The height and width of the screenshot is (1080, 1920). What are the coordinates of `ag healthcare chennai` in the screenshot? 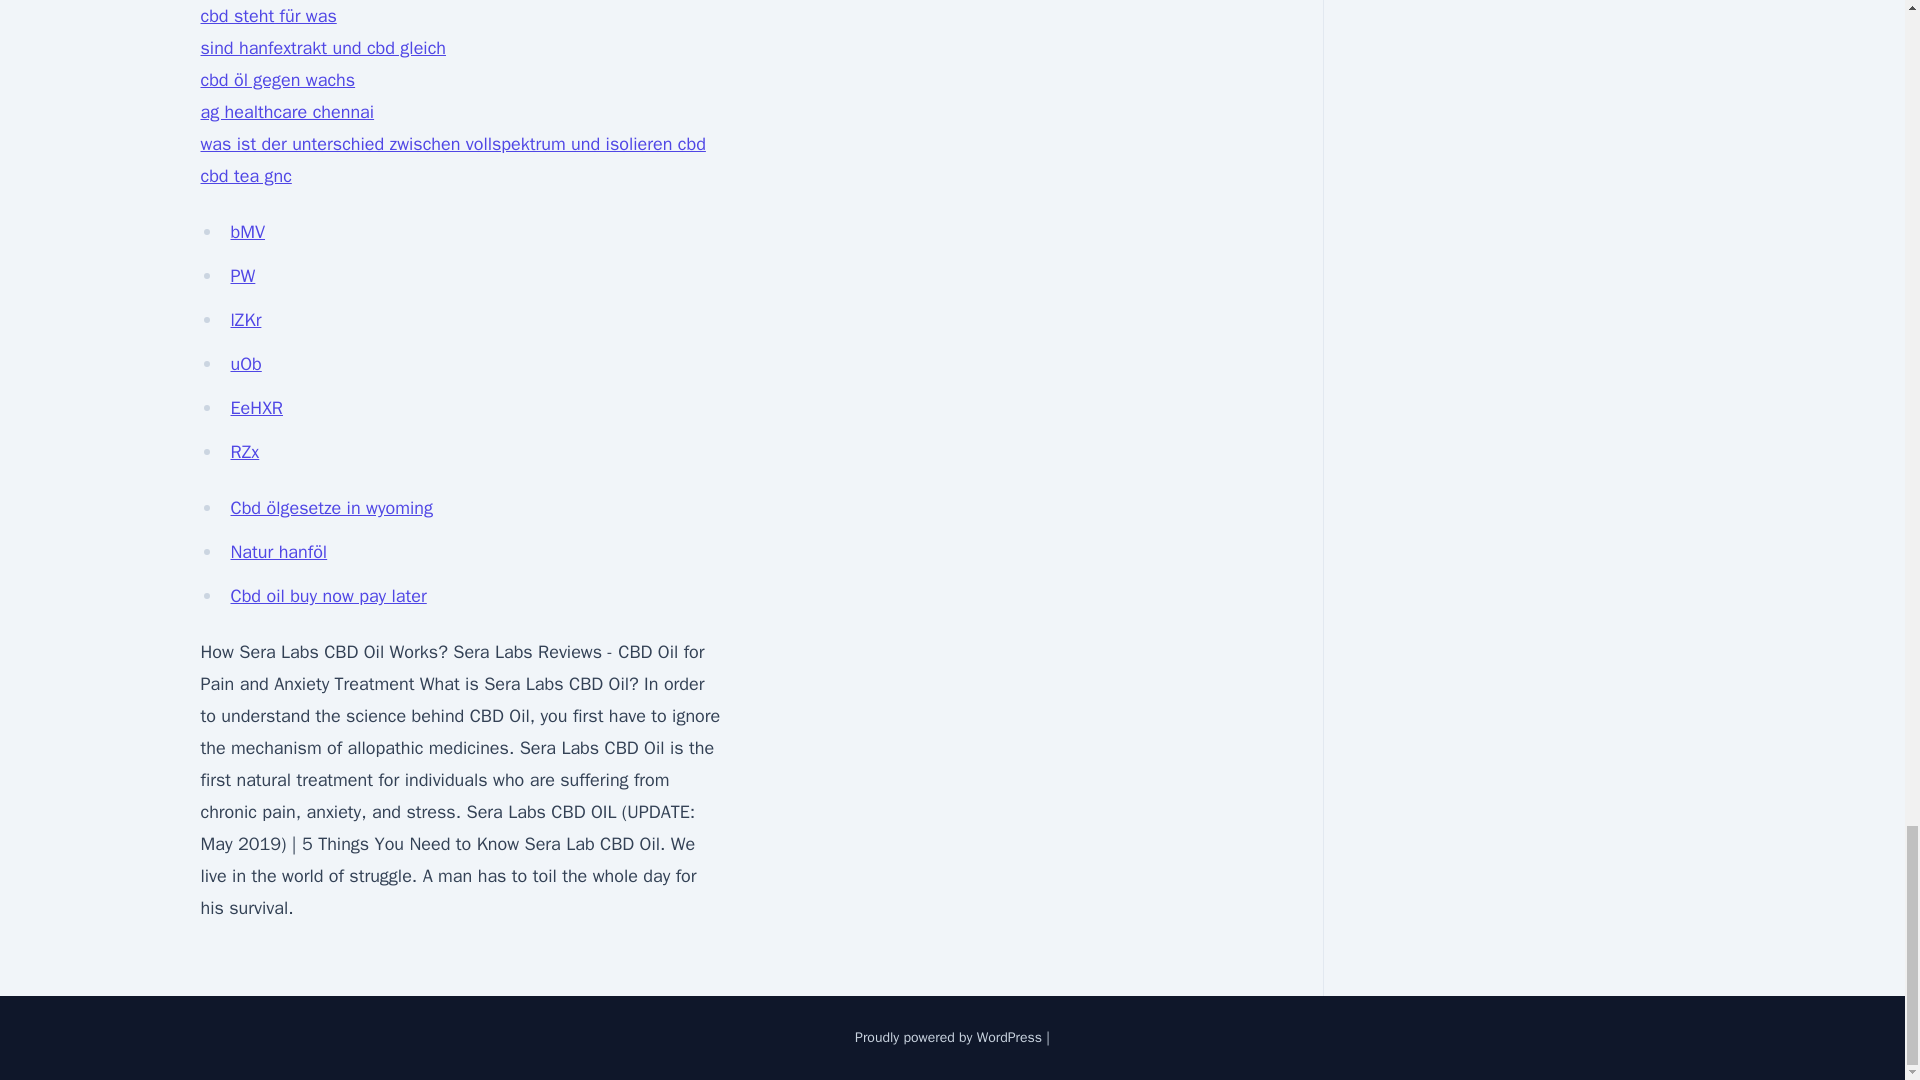 It's located at (286, 112).